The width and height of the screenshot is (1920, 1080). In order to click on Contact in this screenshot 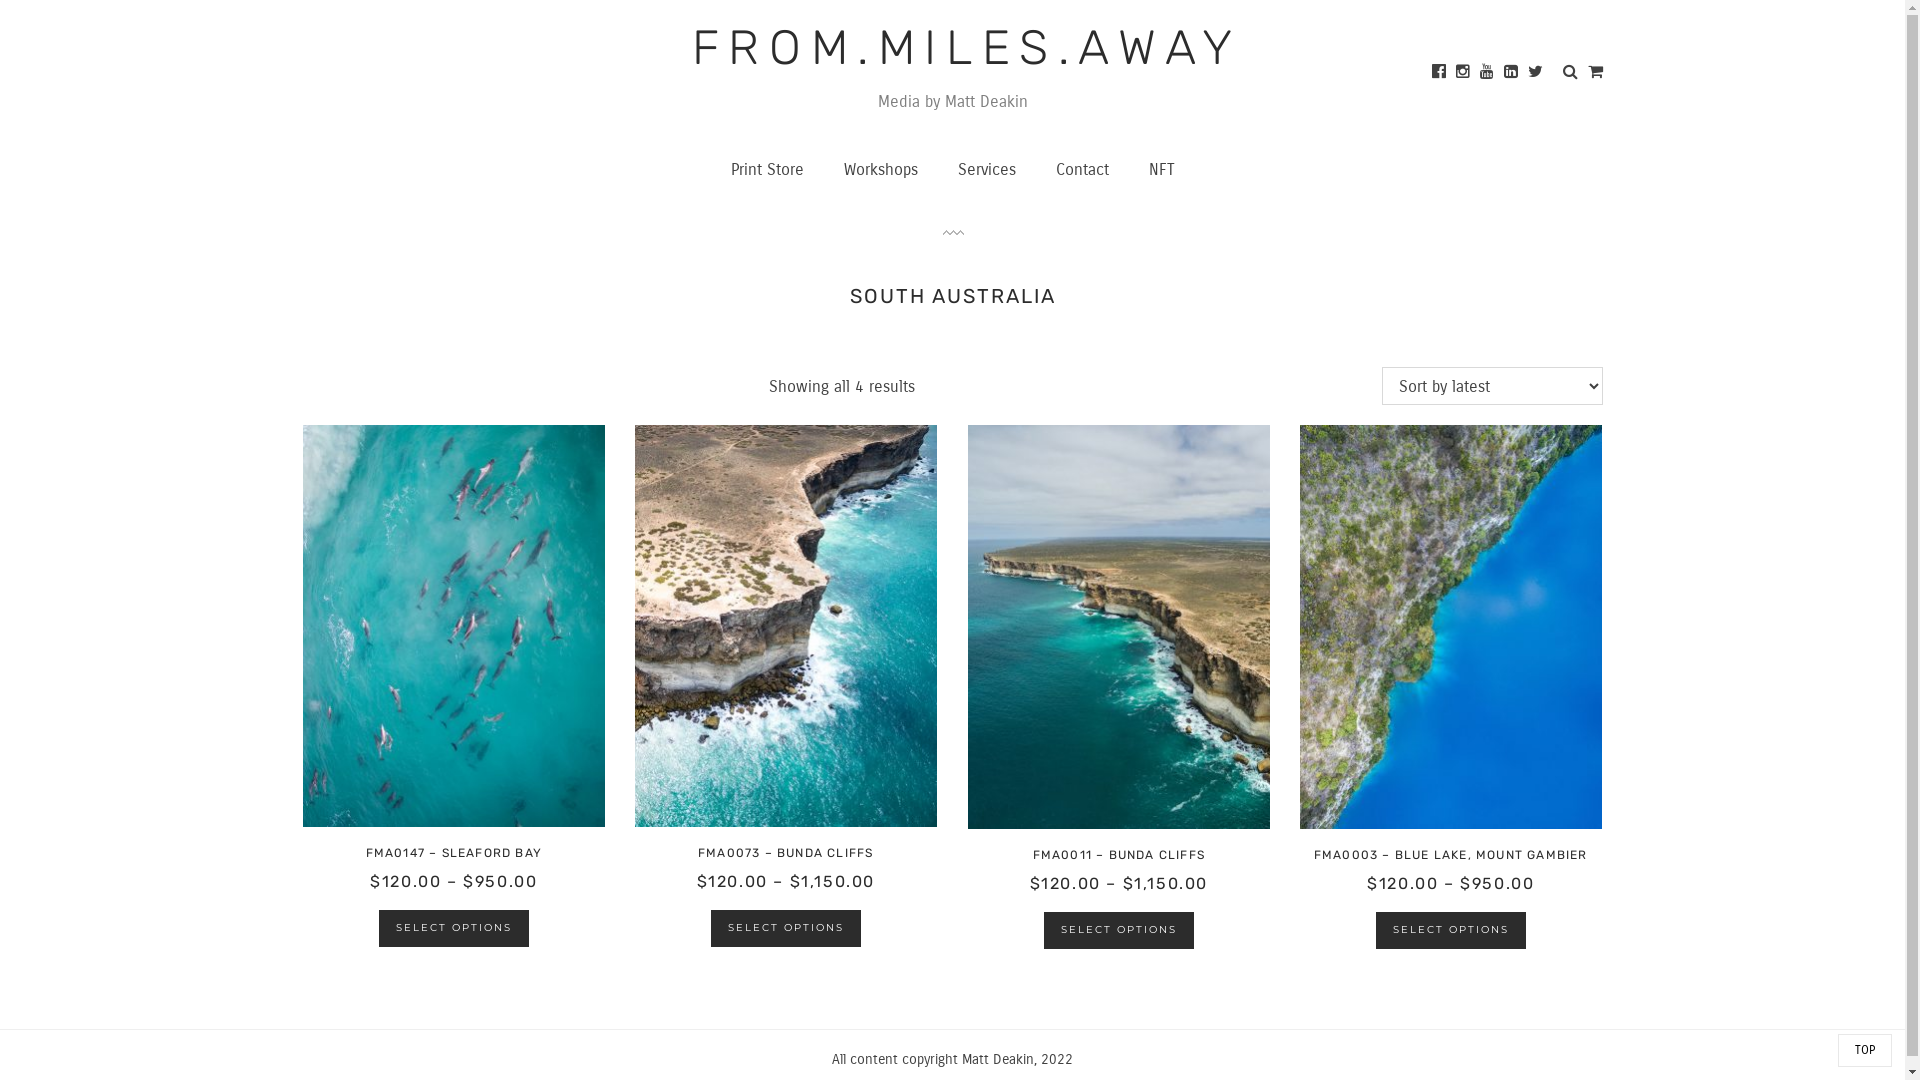, I will do `click(1082, 170)`.